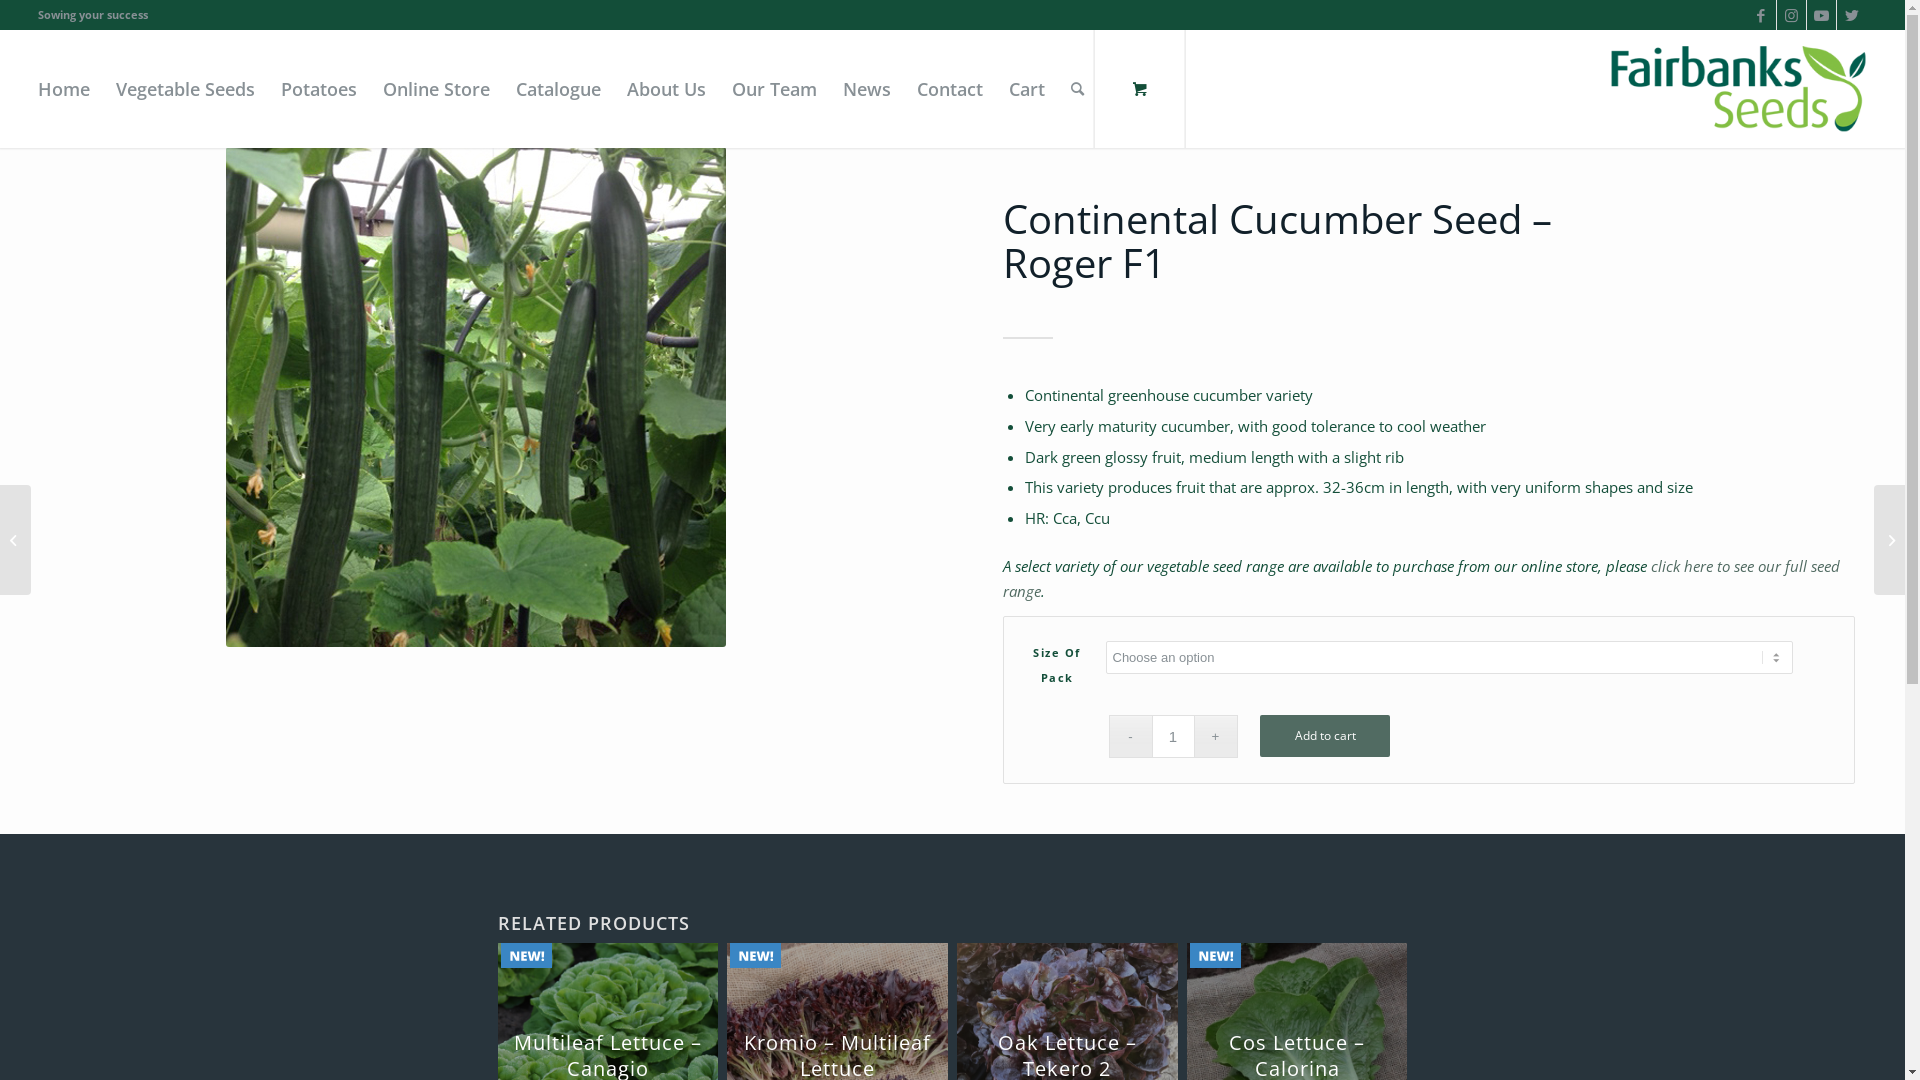 Image resolution: width=1920 pixels, height=1080 pixels. I want to click on click here to see our full seed range, so click(1420, 578).